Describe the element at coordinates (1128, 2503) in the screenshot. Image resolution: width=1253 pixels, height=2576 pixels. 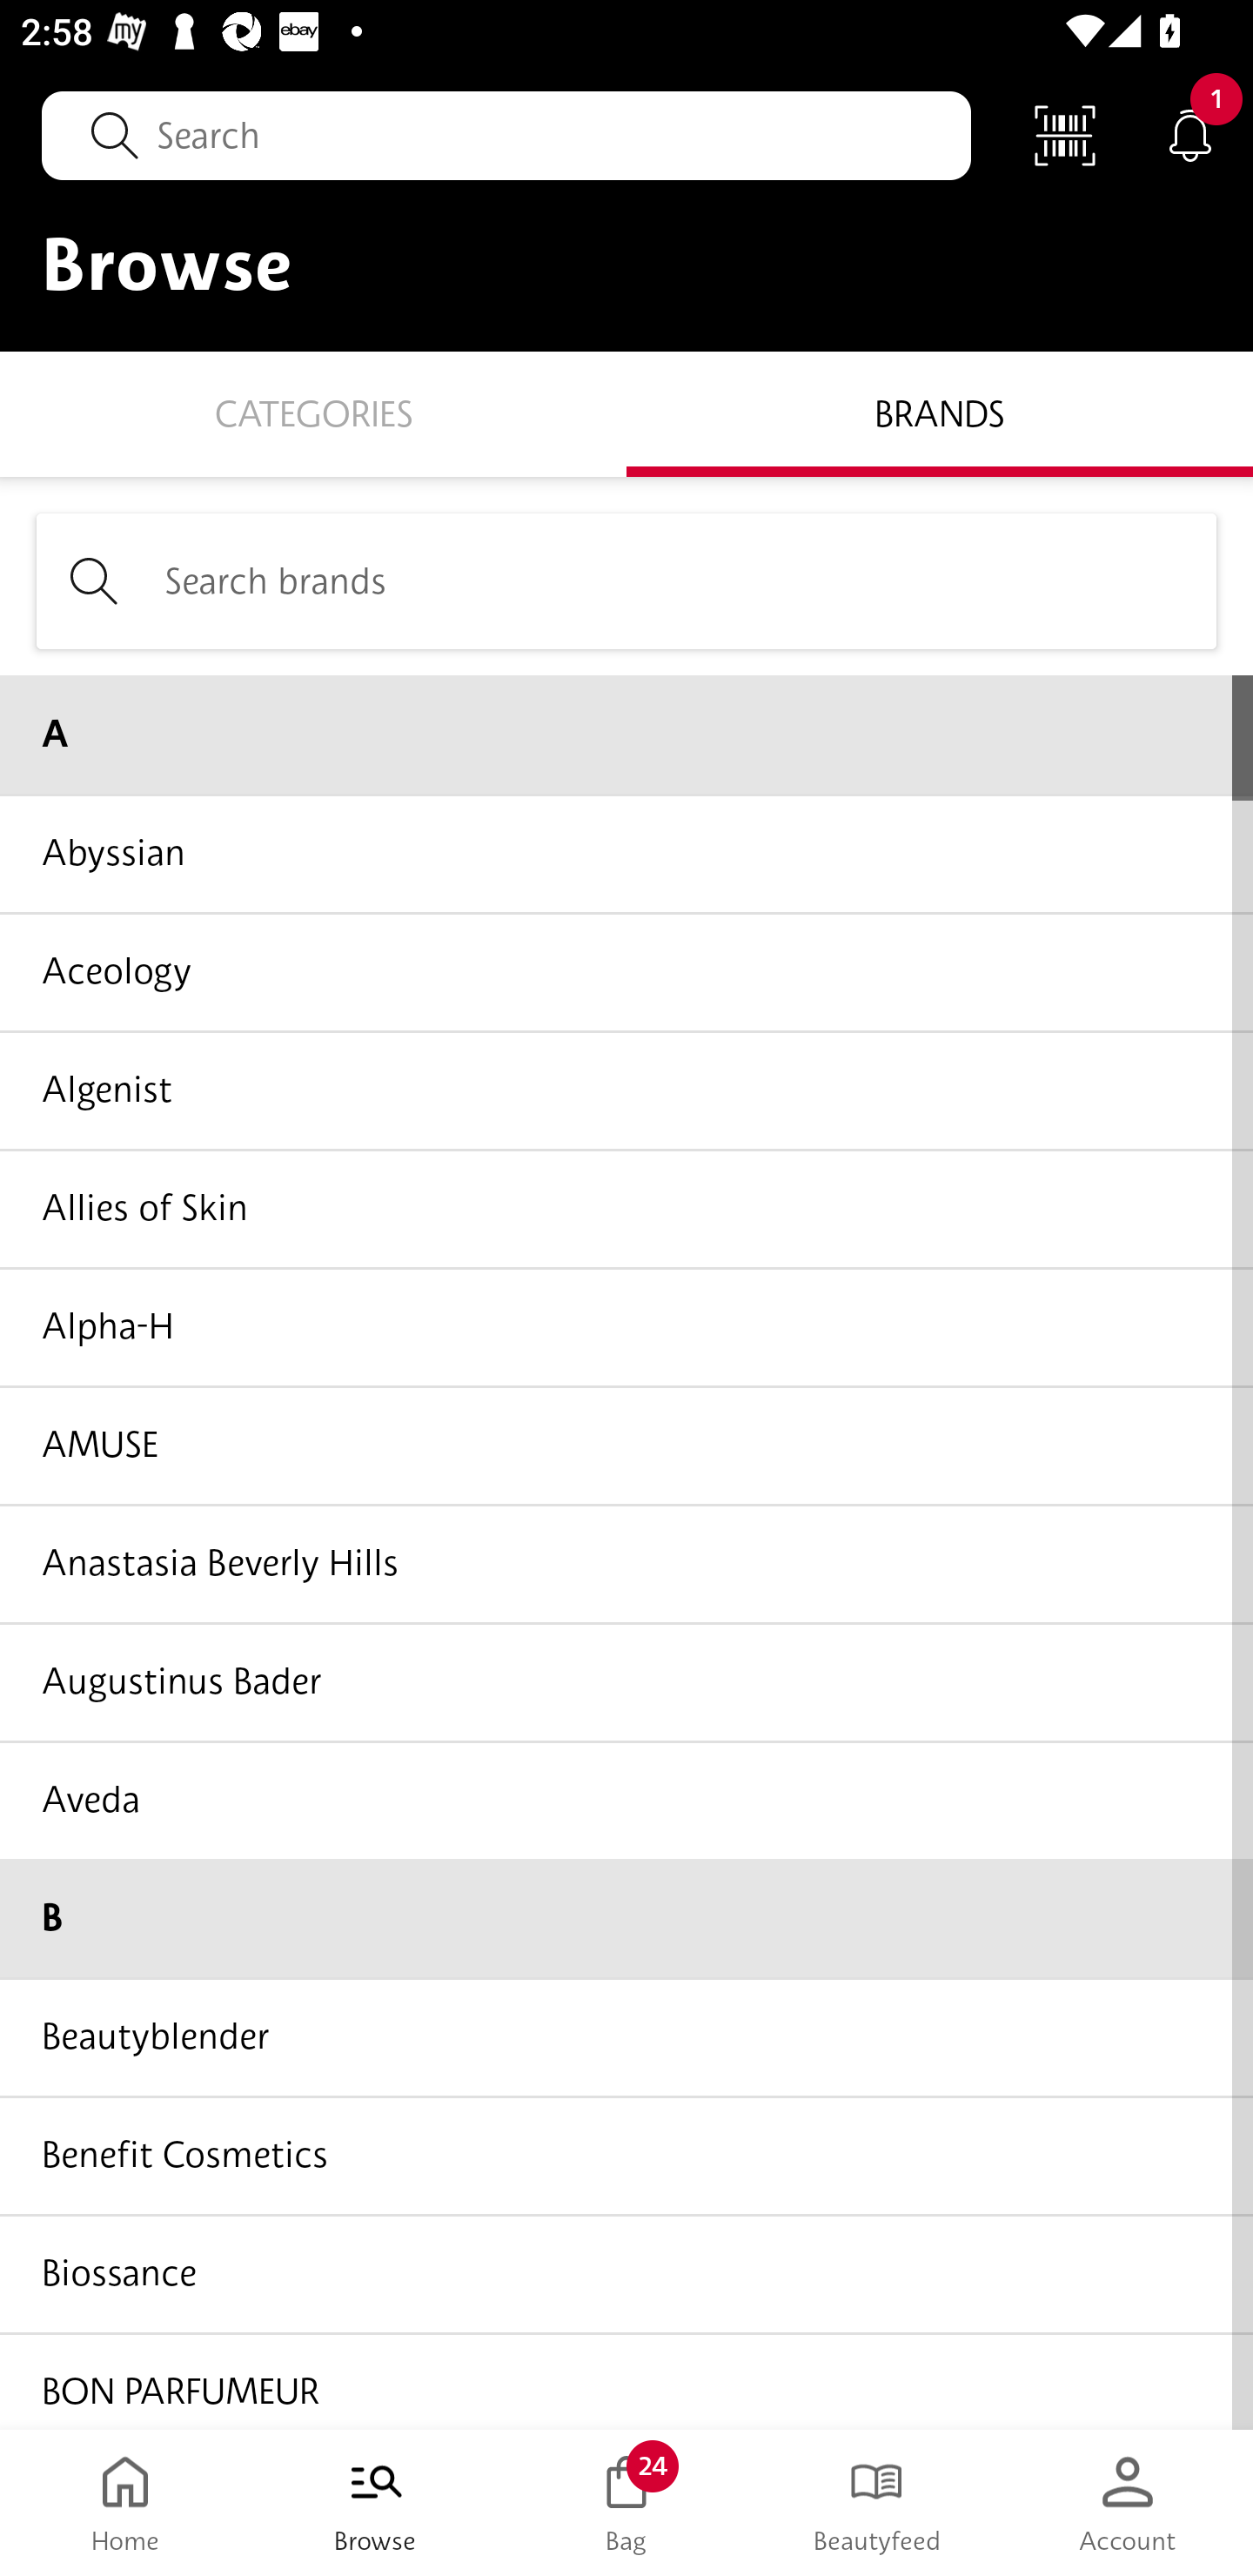
I see `Account` at that location.